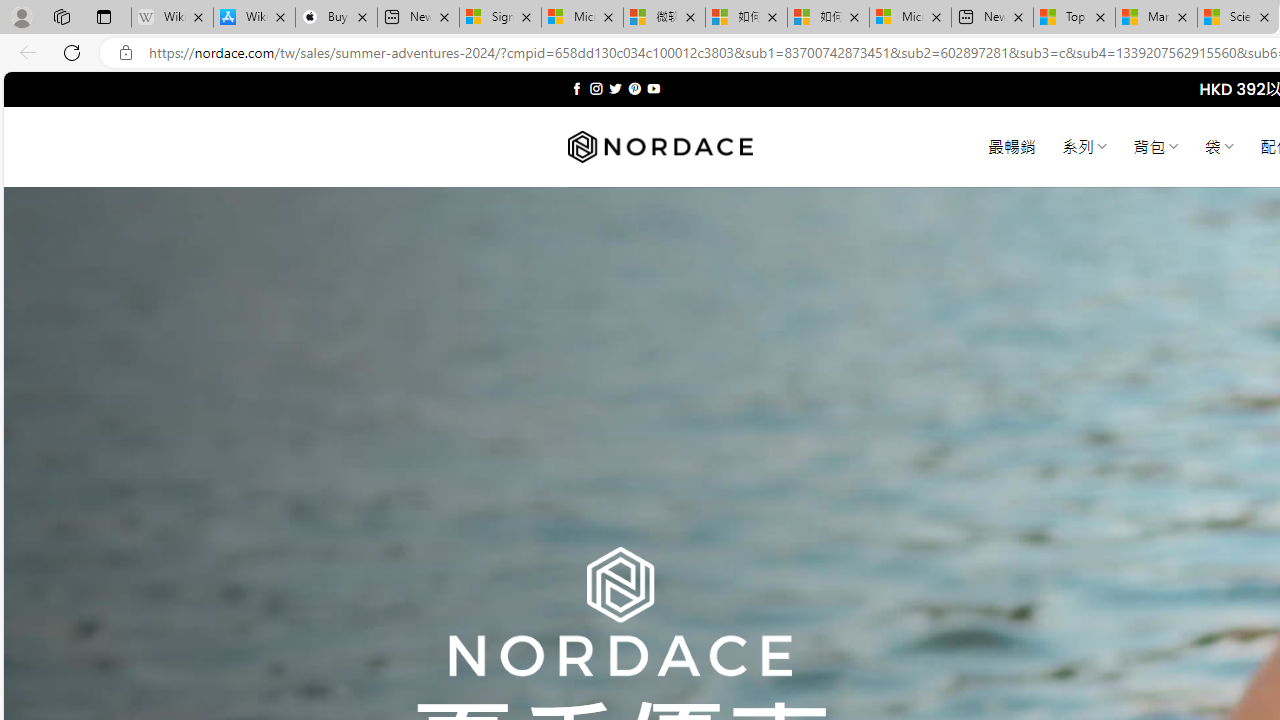  I want to click on Microsoft Services Agreement, so click(582, 18).